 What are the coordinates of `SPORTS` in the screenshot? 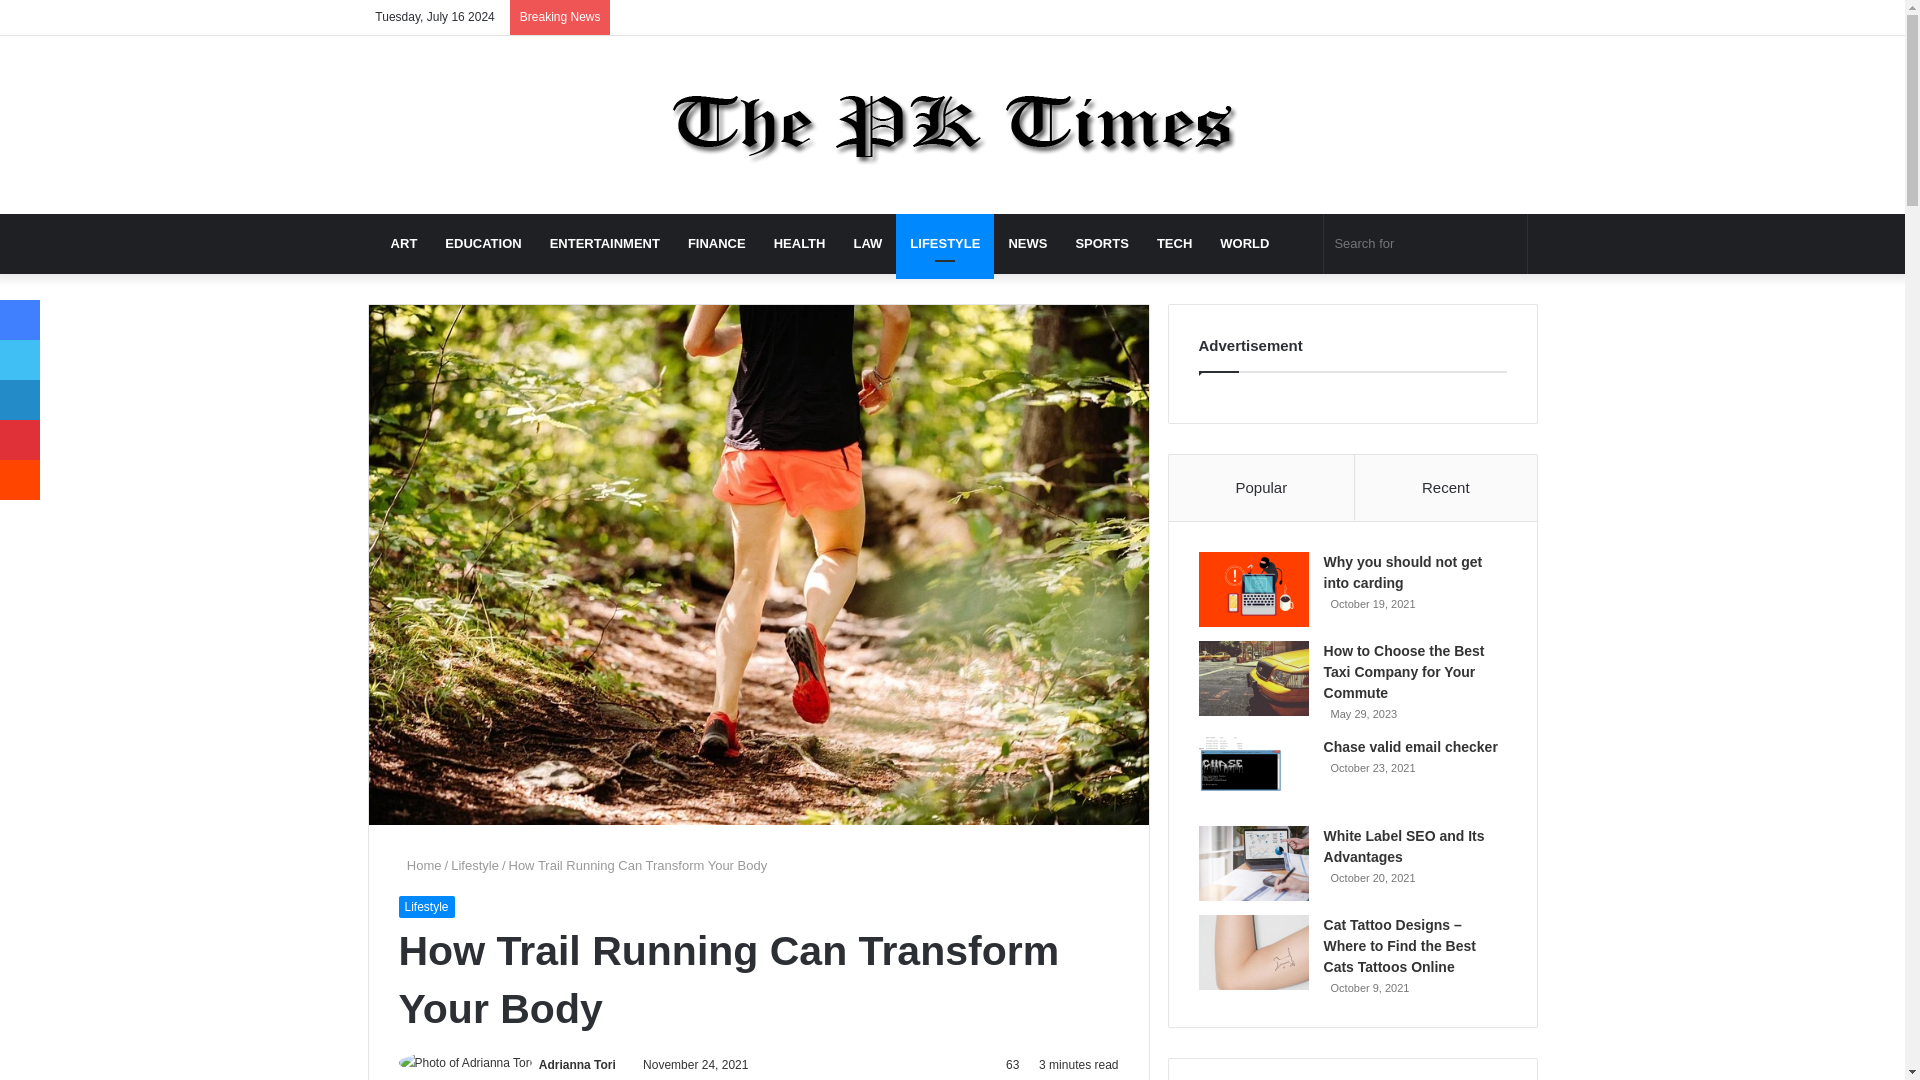 It's located at (1102, 244).